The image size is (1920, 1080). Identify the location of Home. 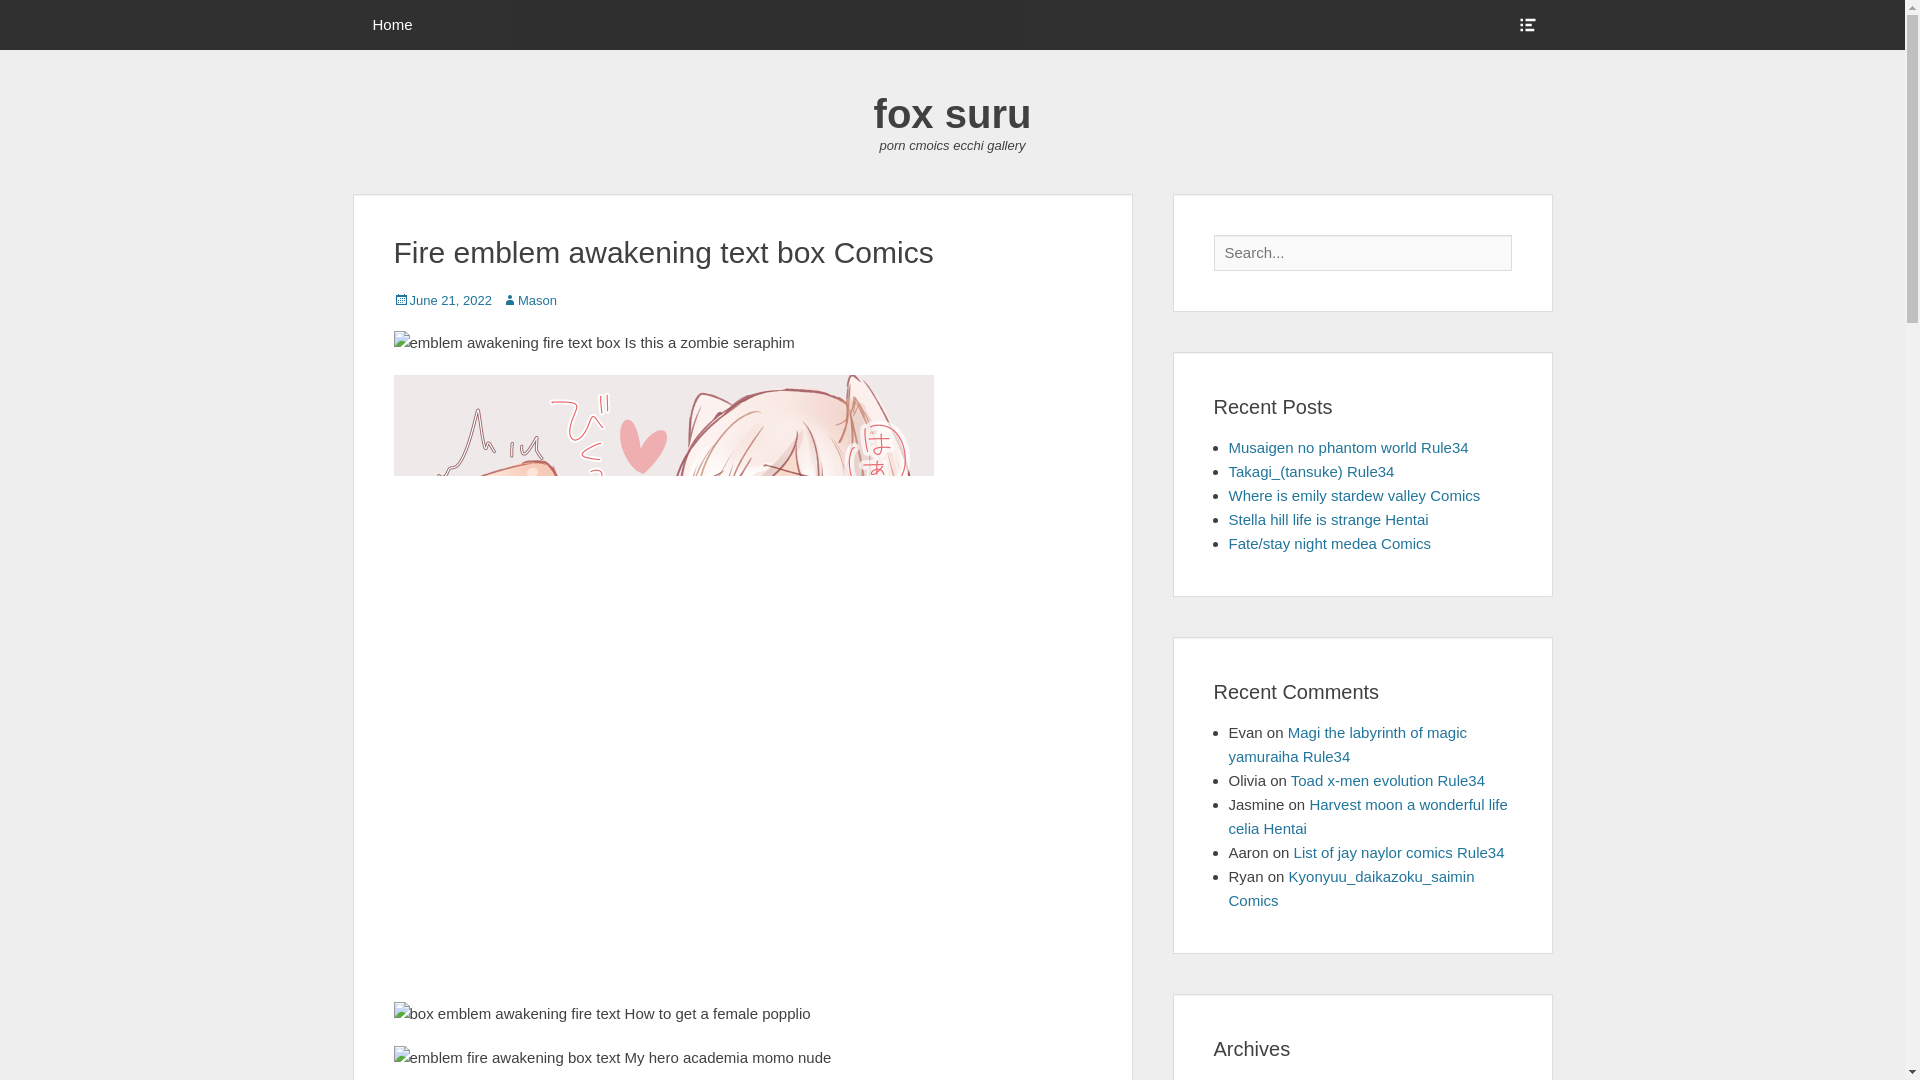
(392, 24).